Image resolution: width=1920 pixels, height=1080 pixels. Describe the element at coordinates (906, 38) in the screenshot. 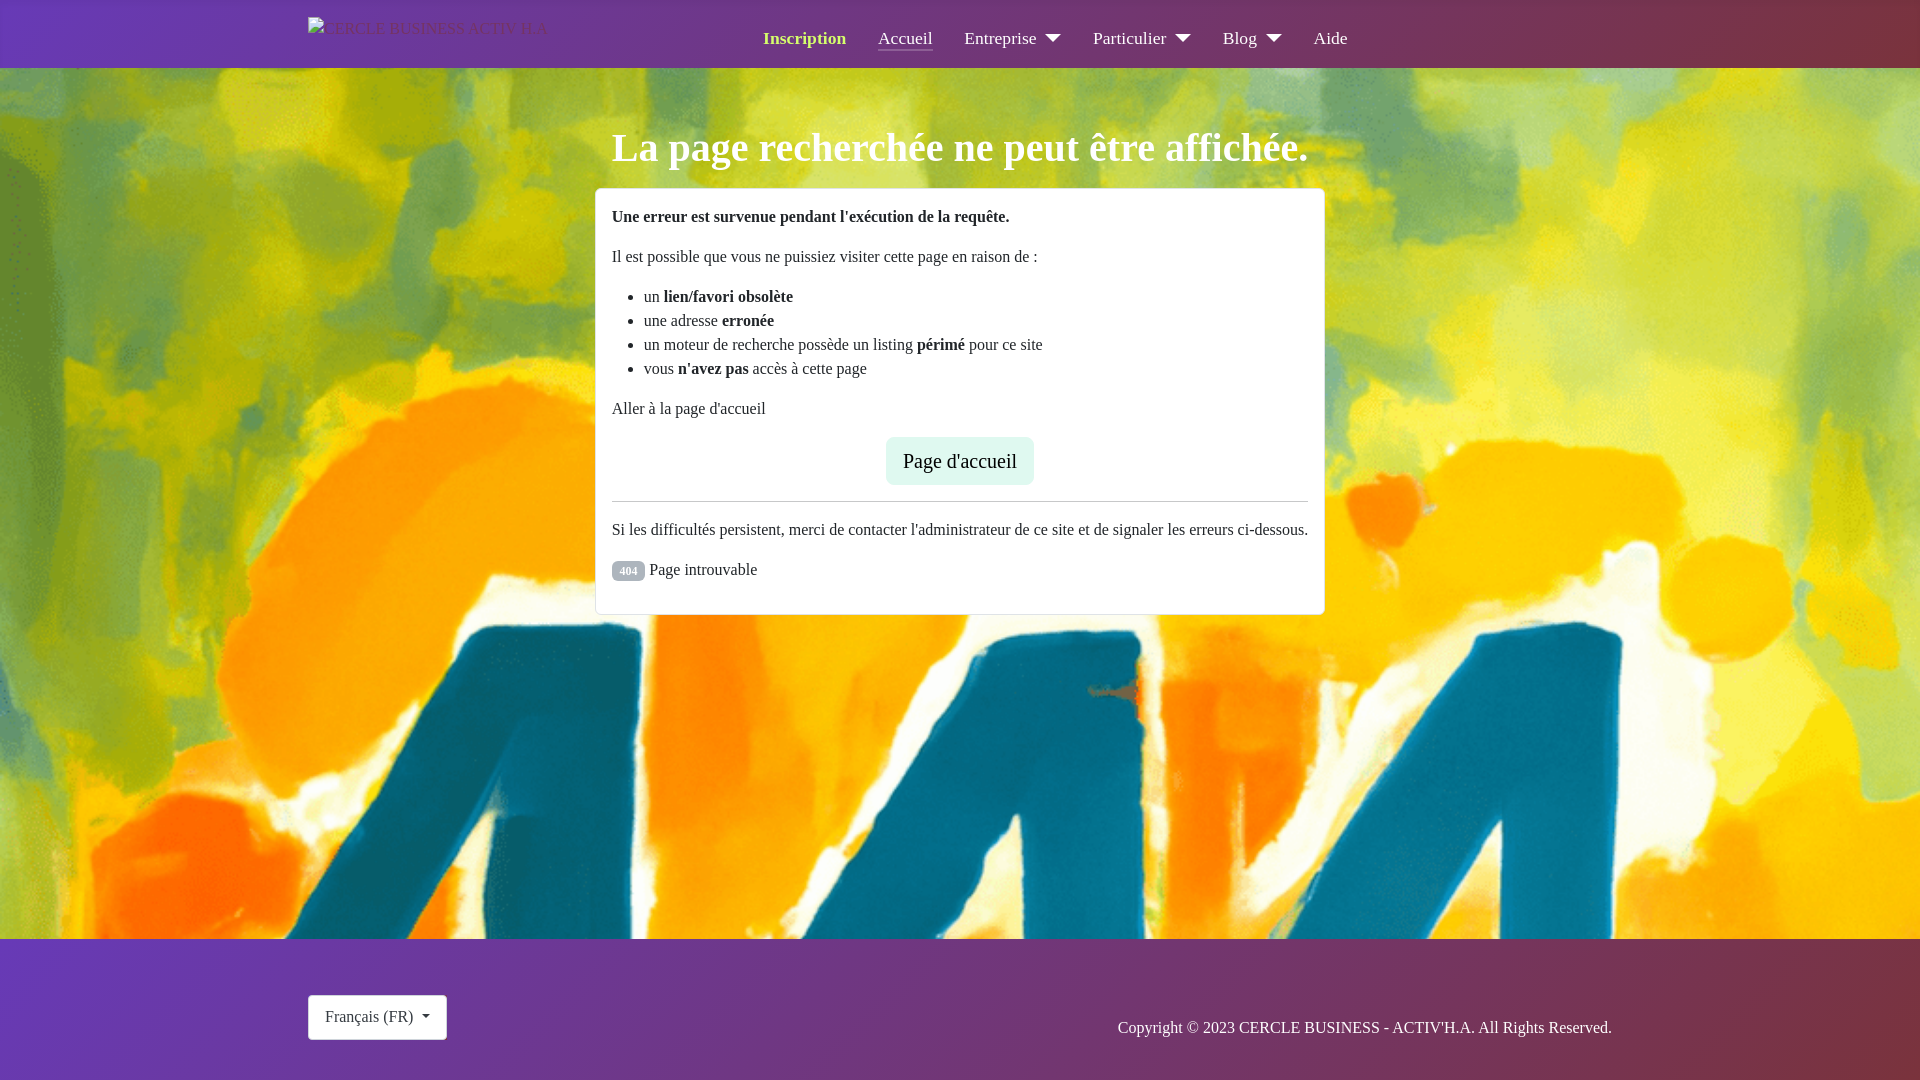

I see `Accueil` at that location.